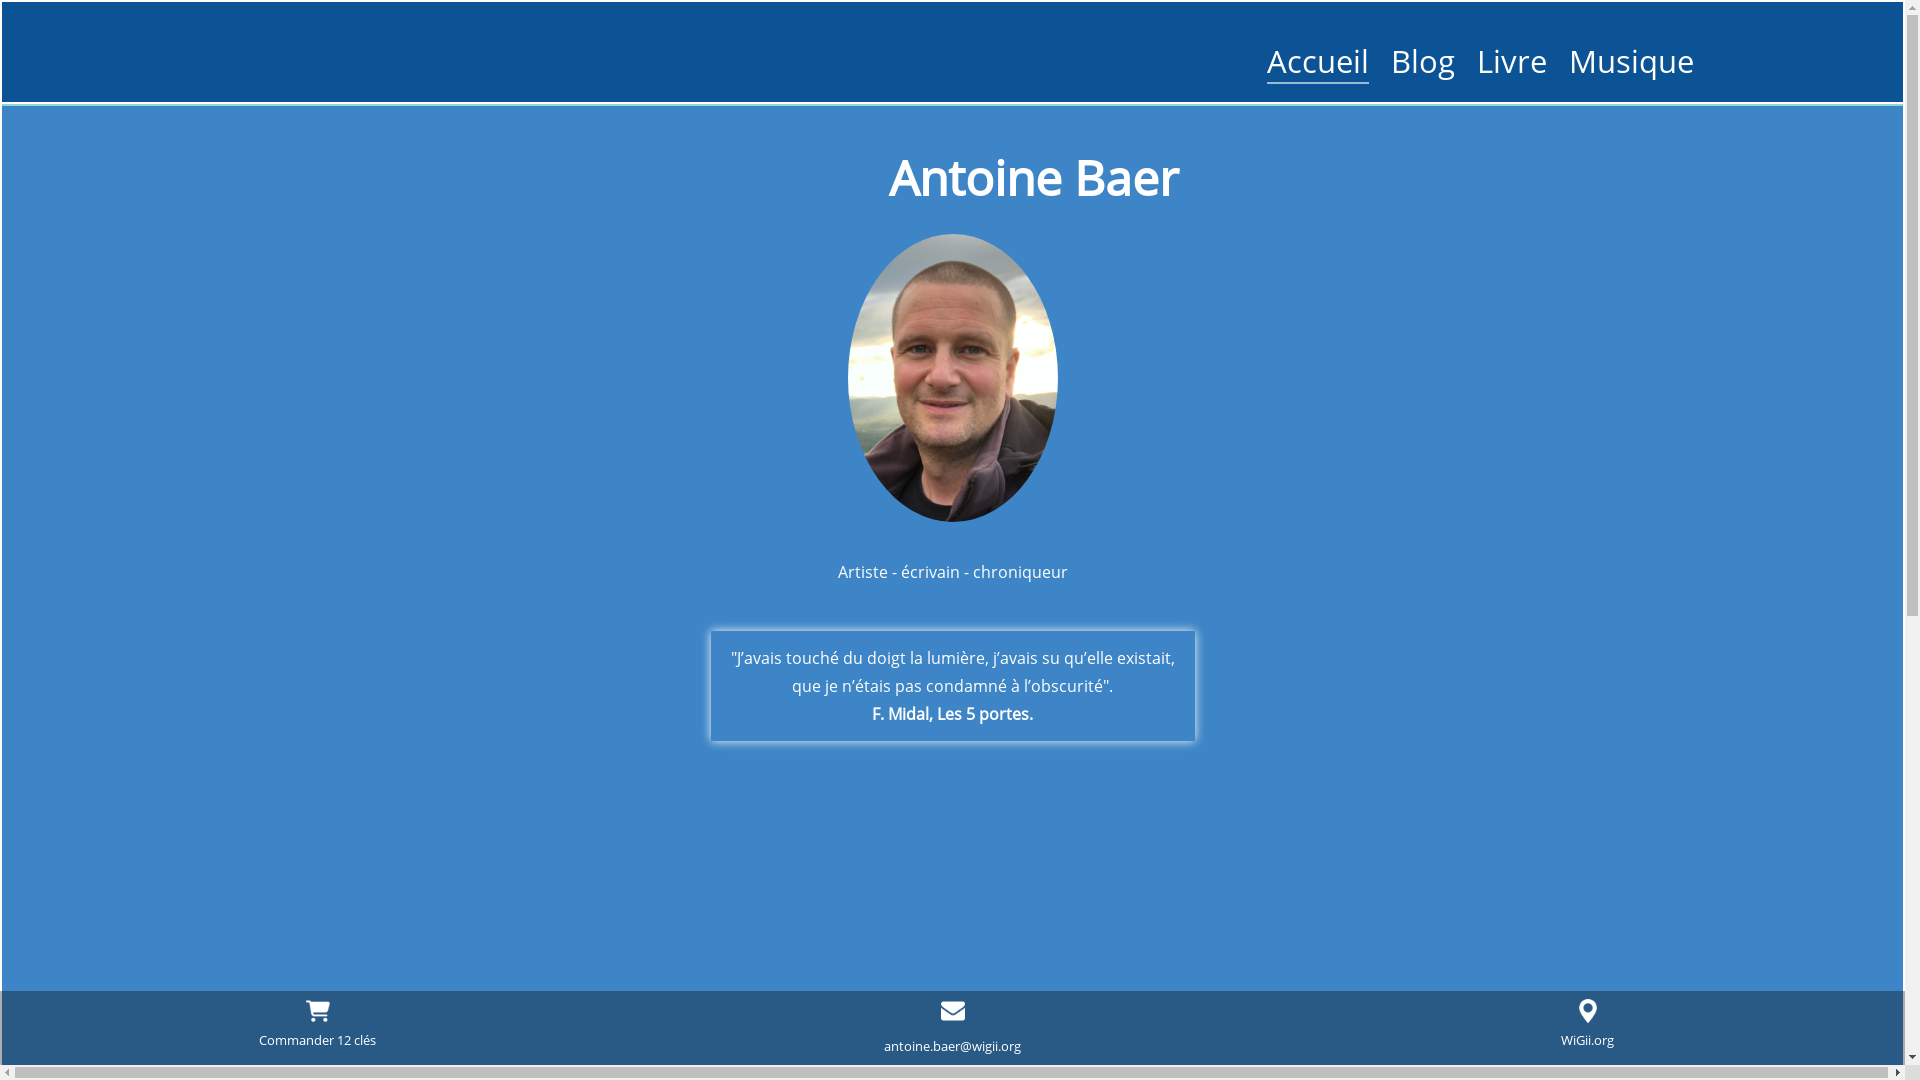 The height and width of the screenshot is (1080, 1920). I want to click on antoine.baer@wigii.org, so click(952, 1046).